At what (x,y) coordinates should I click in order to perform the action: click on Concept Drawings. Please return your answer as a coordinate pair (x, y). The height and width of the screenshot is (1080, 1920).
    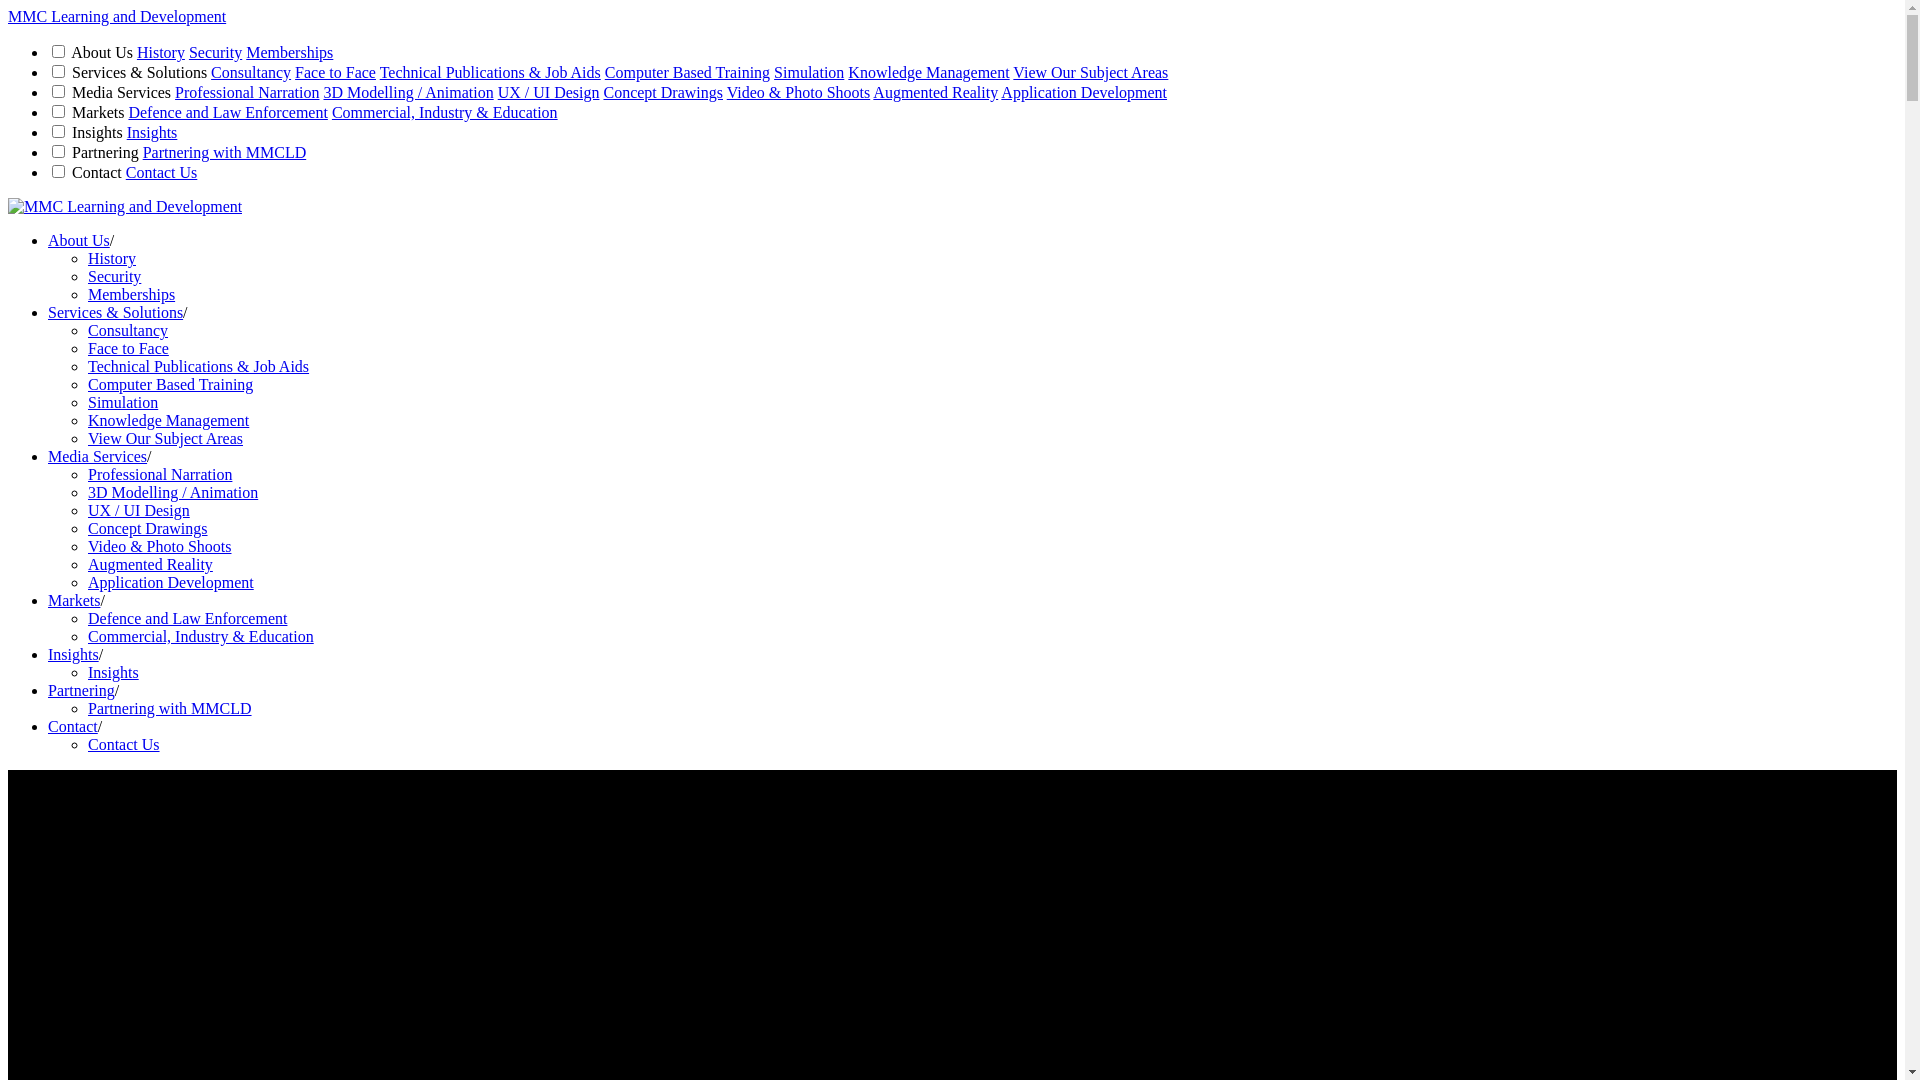
    Looking at the image, I should click on (663, 92).